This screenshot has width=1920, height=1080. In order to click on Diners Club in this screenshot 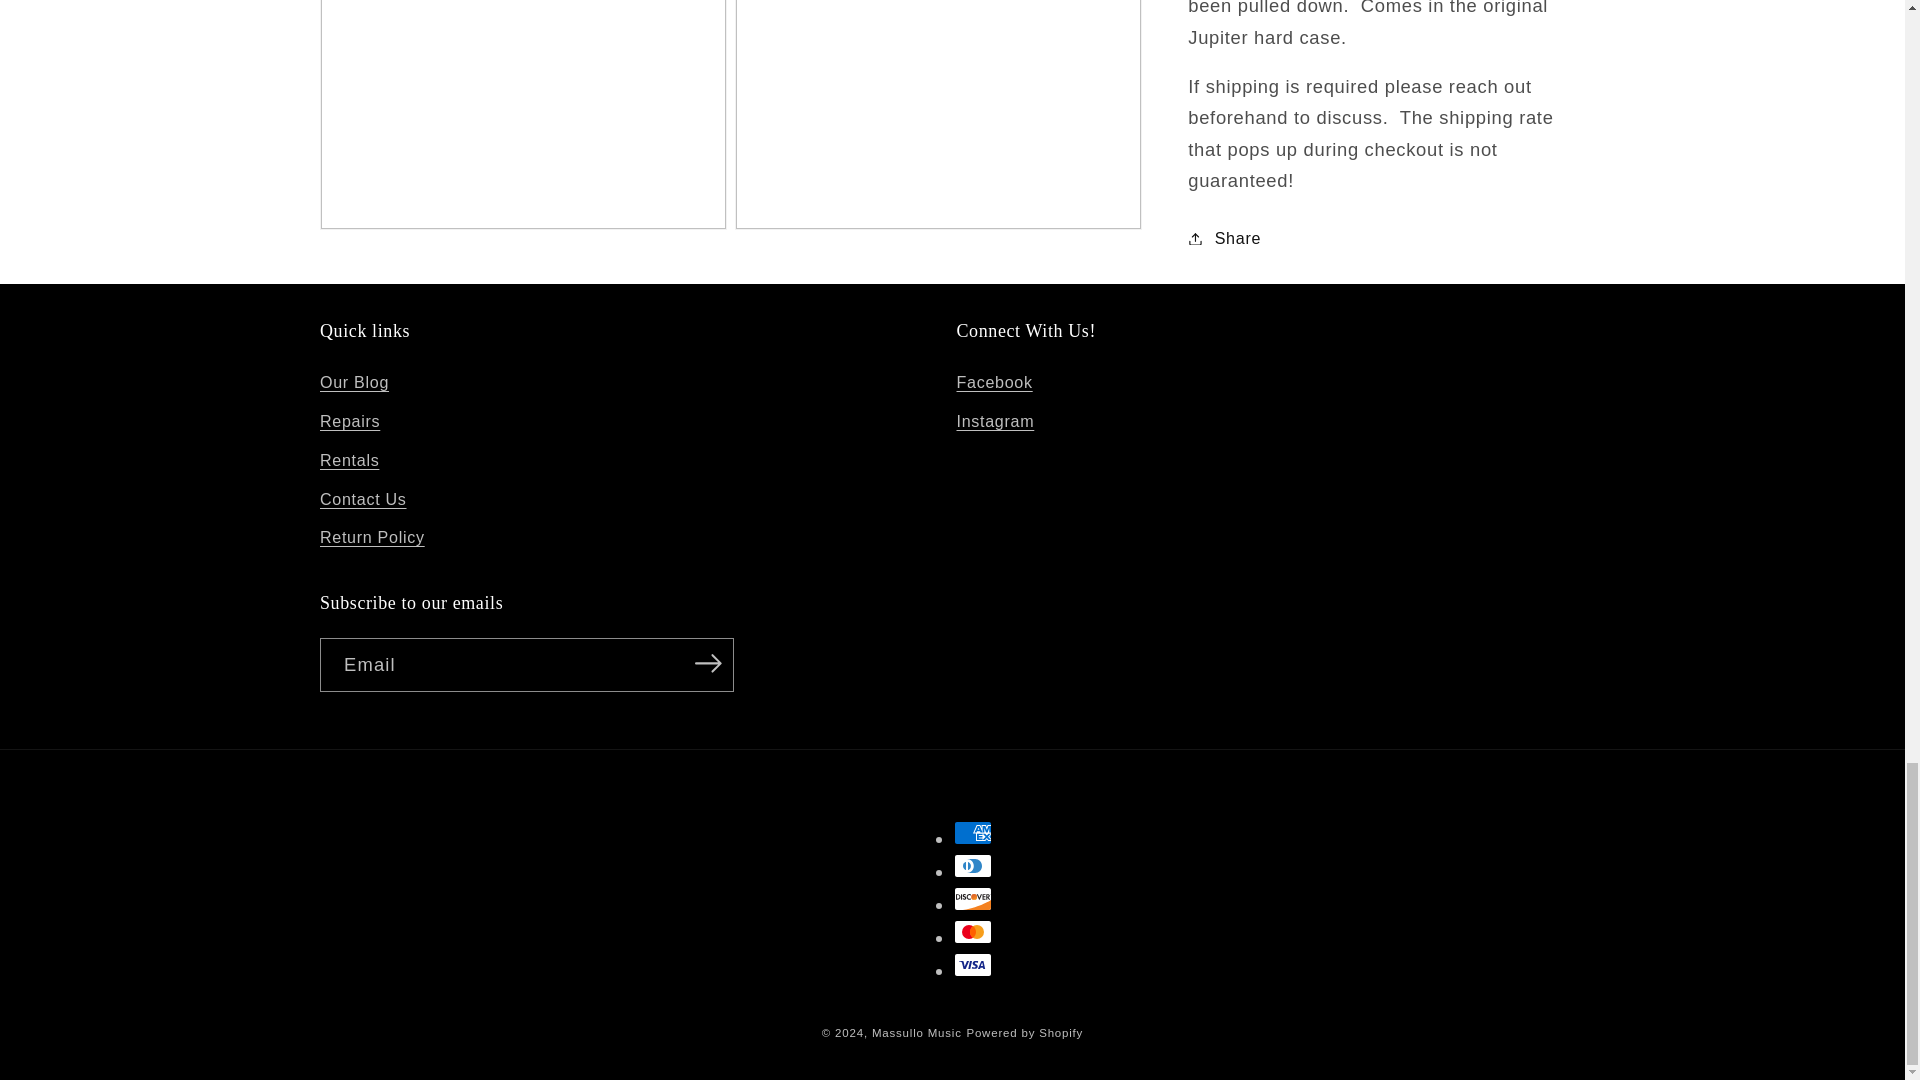, I will do `click(973, 866)`.